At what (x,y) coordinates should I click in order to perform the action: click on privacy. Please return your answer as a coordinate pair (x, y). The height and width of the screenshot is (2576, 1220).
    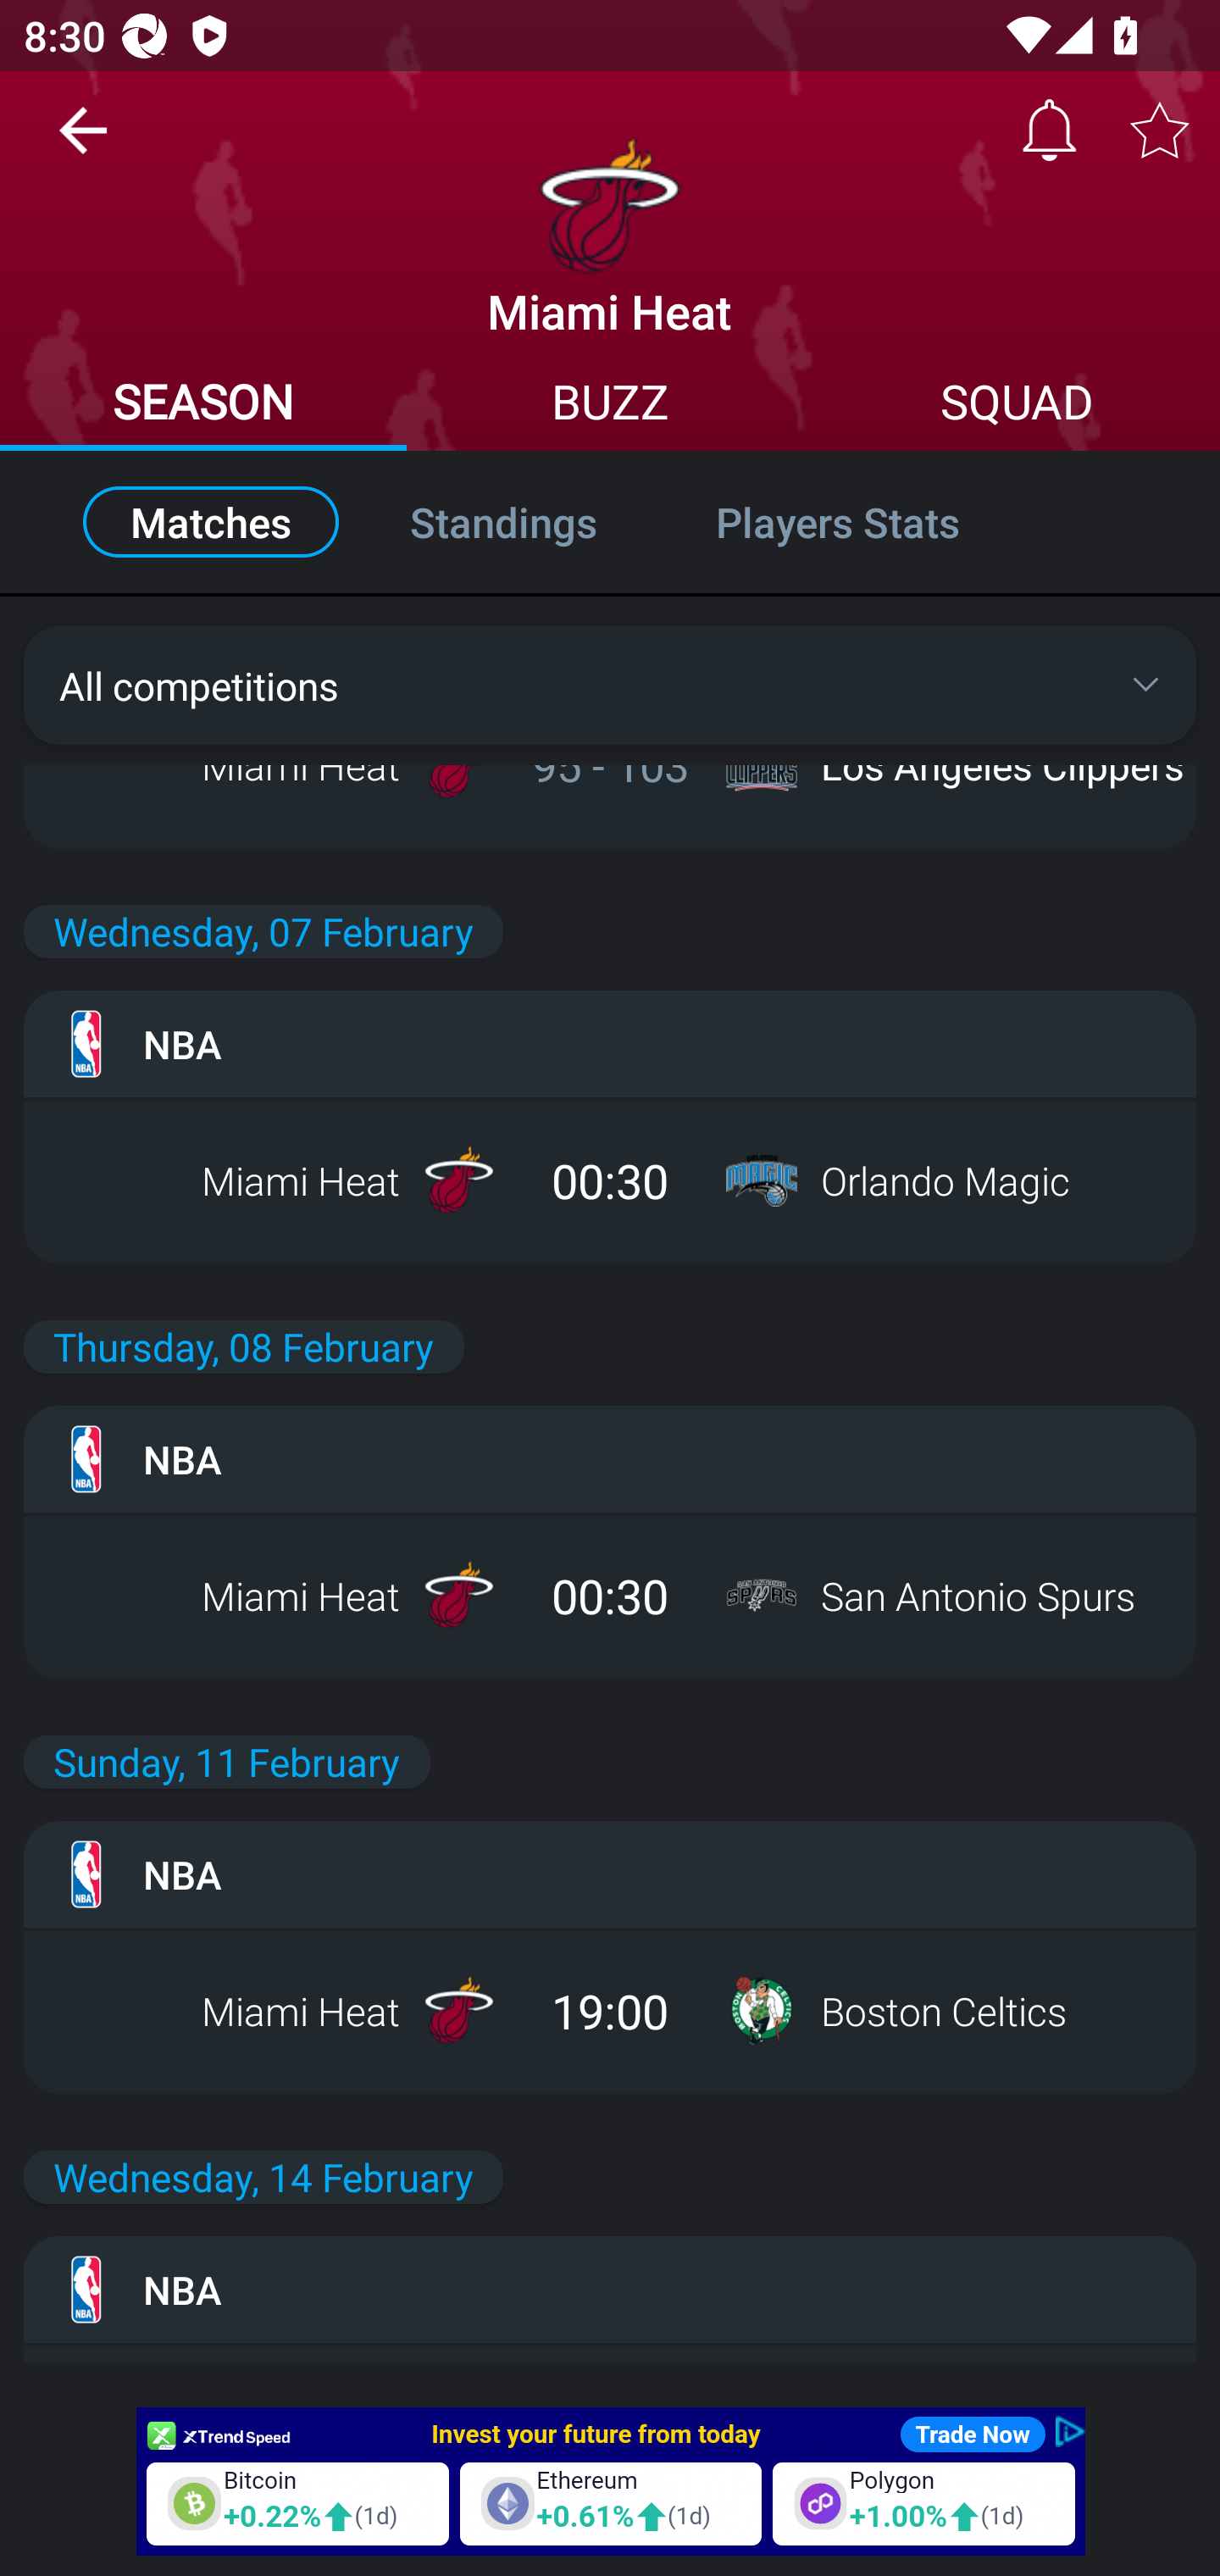
    Looking at the image, I should click on (1069, 2432).